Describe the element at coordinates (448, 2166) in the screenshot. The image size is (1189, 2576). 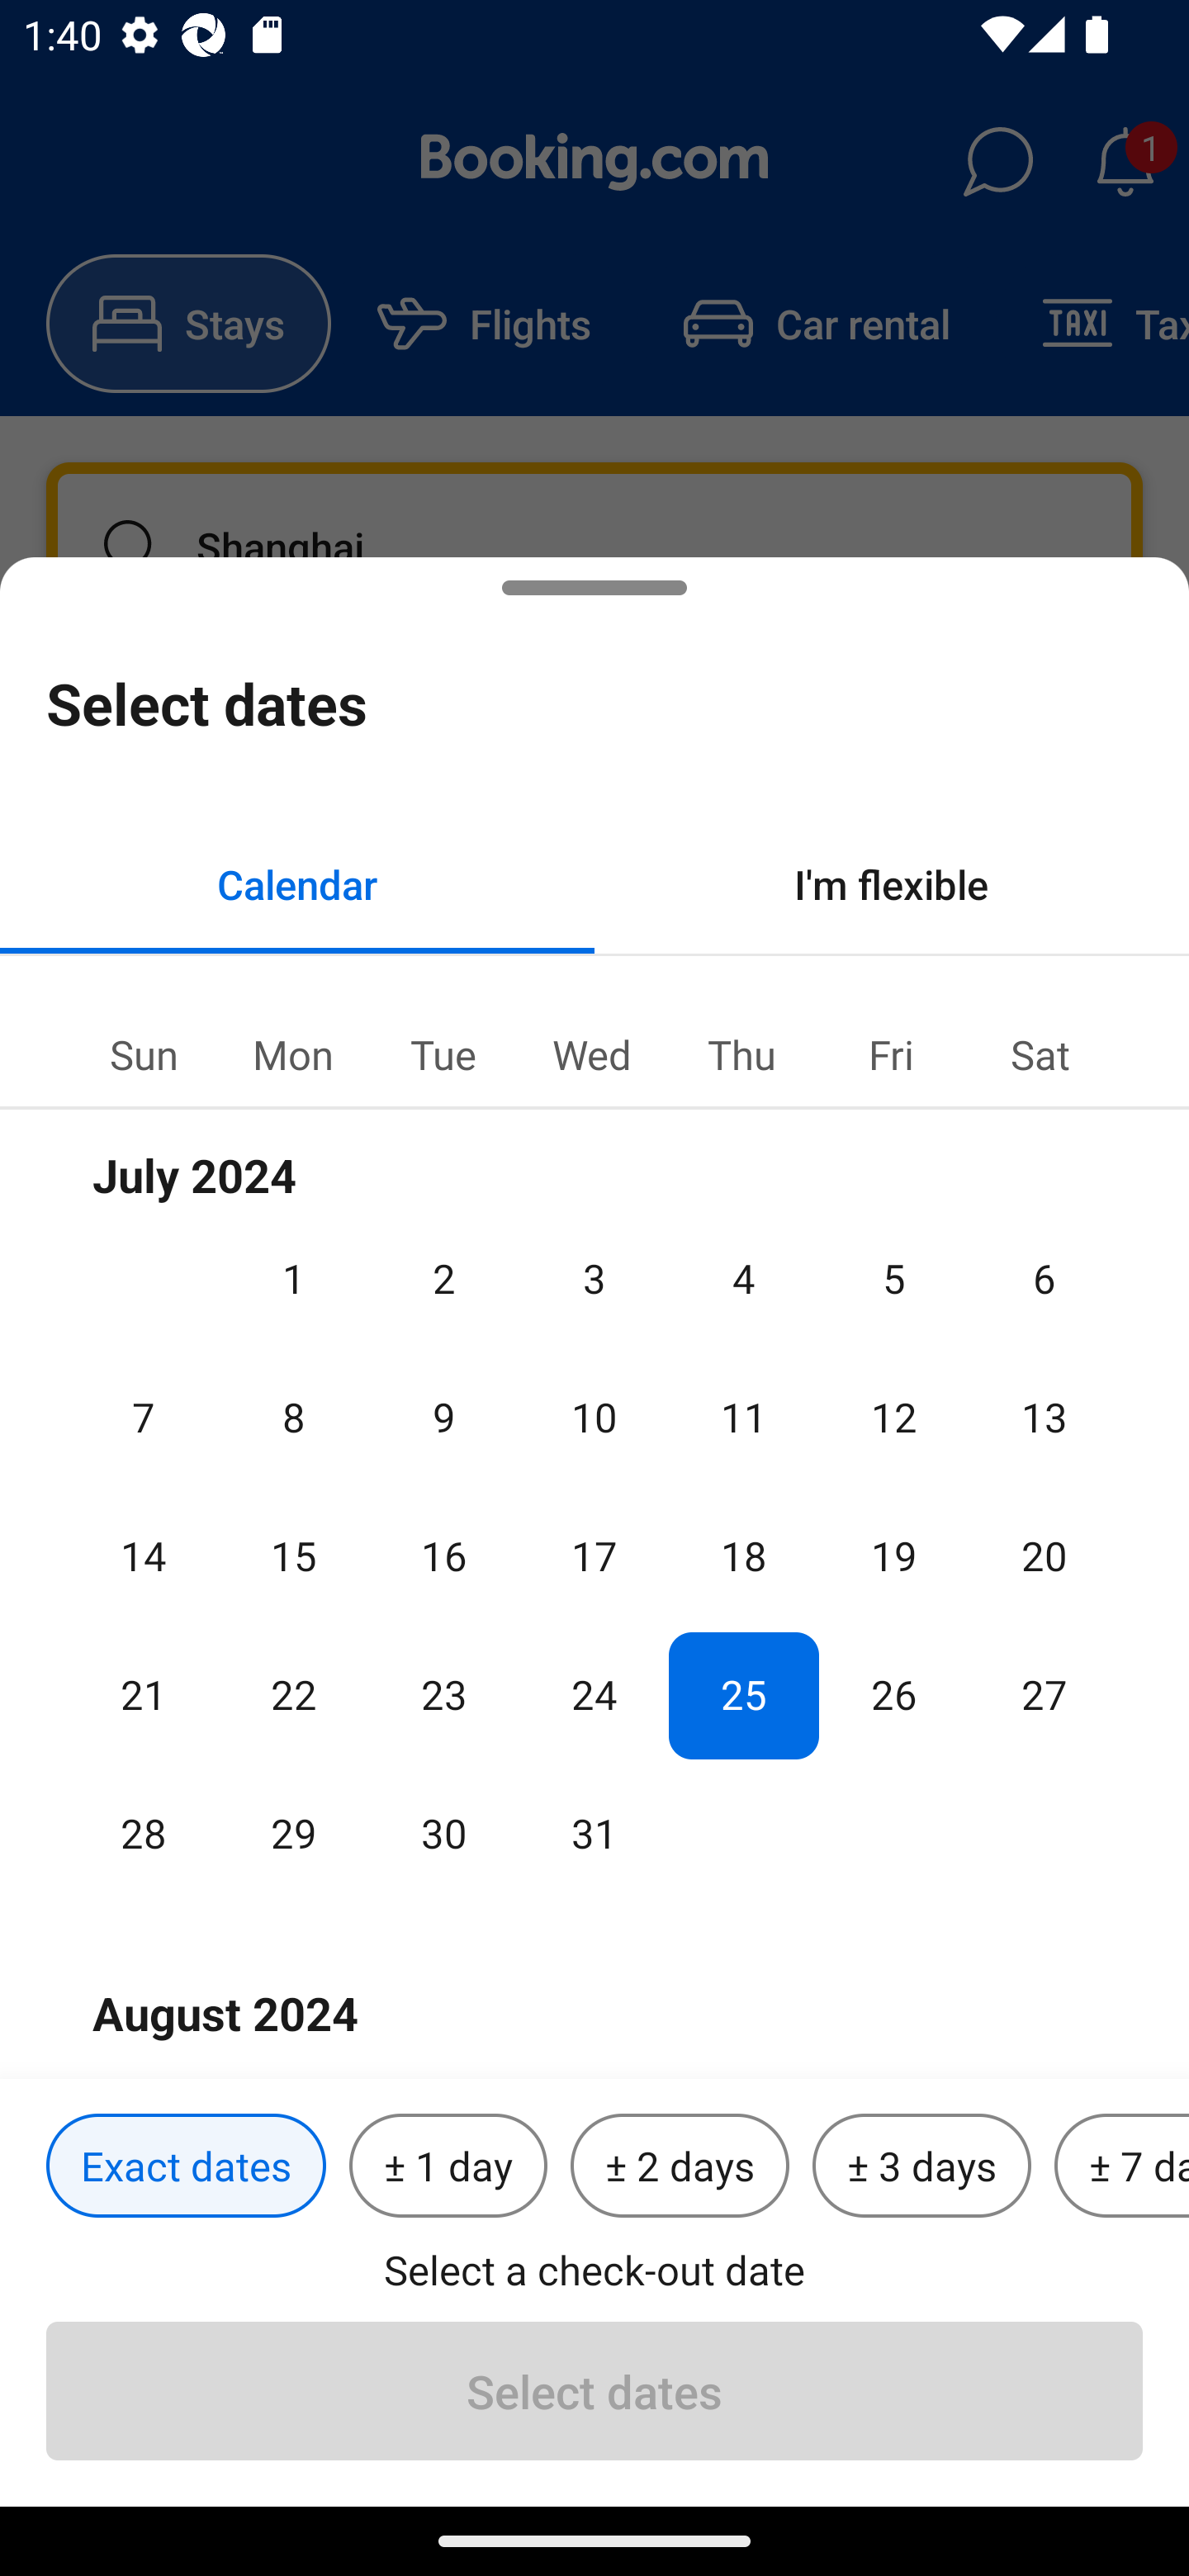
I see `± 1 day` at that location.